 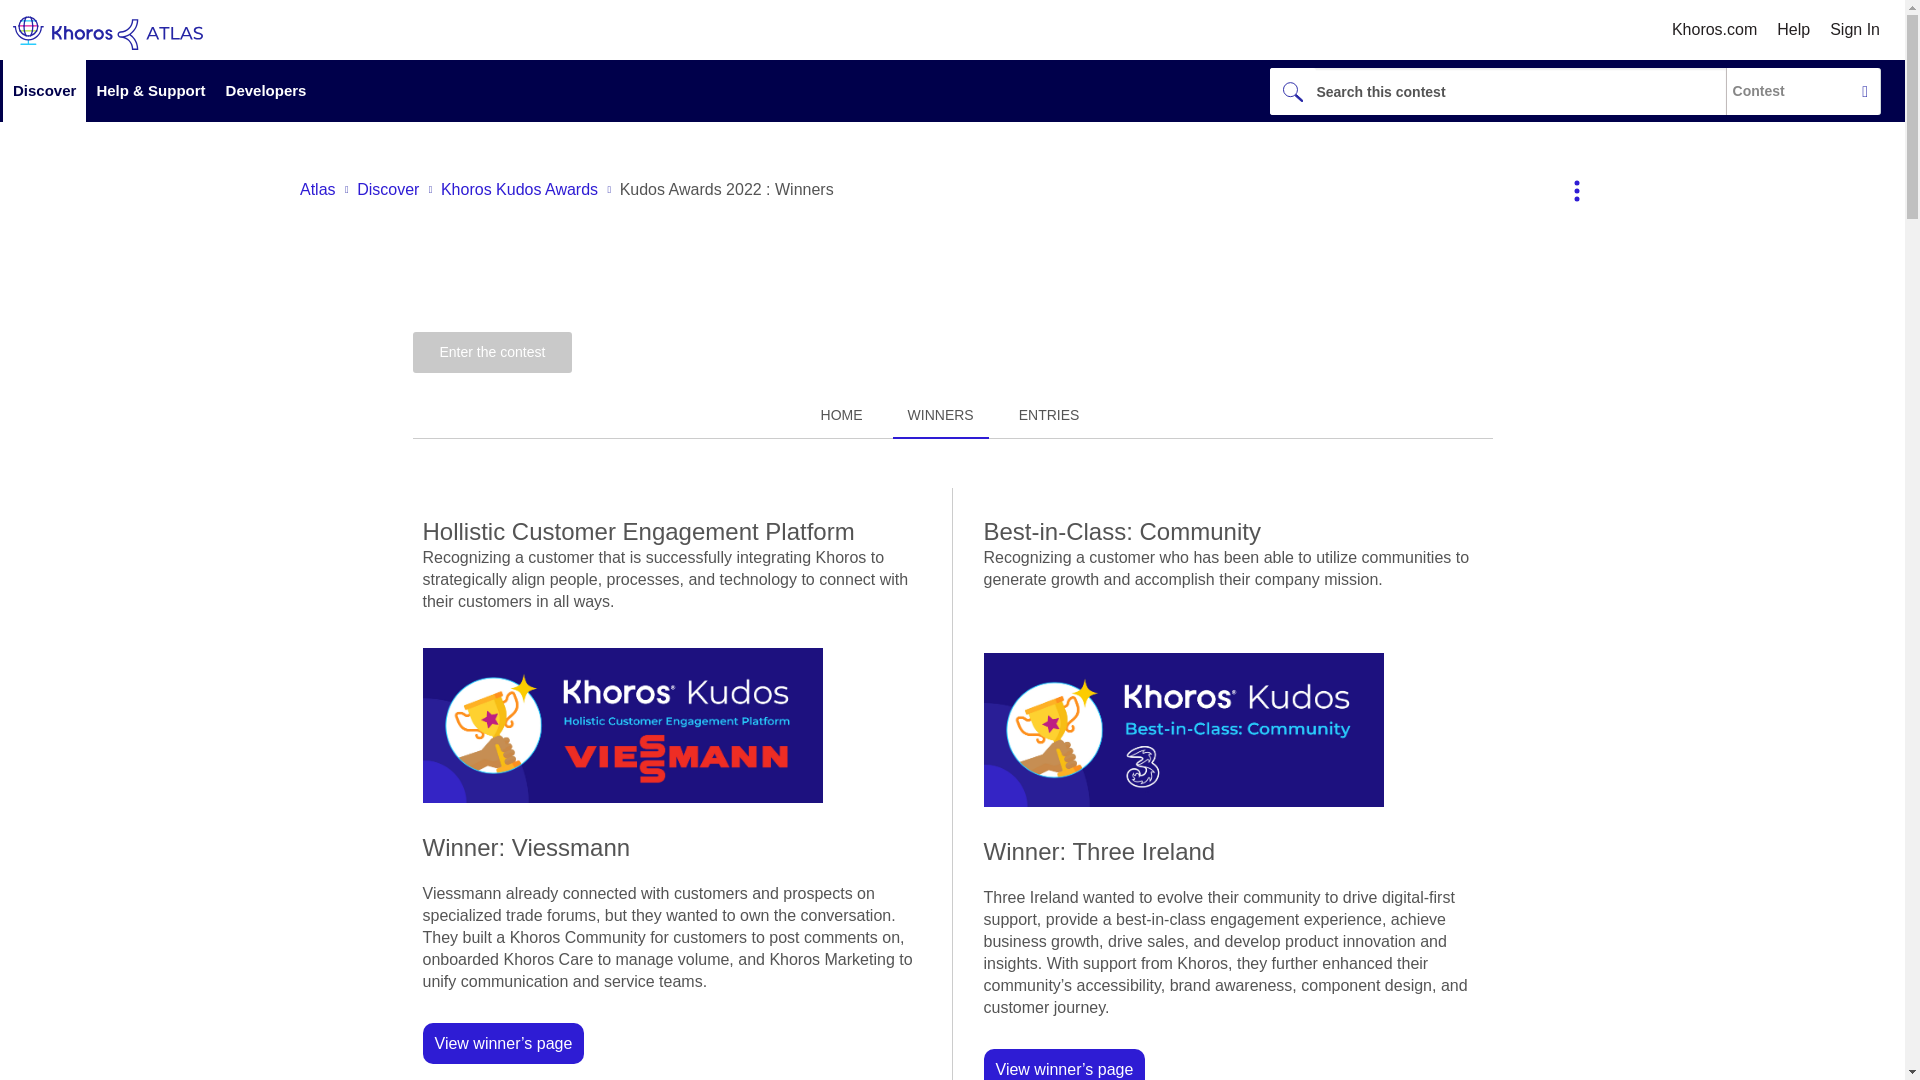 What do you see at coordinates (1794, 28) in the screenshot?
I see `Help` at bounding box center [1794, 28].